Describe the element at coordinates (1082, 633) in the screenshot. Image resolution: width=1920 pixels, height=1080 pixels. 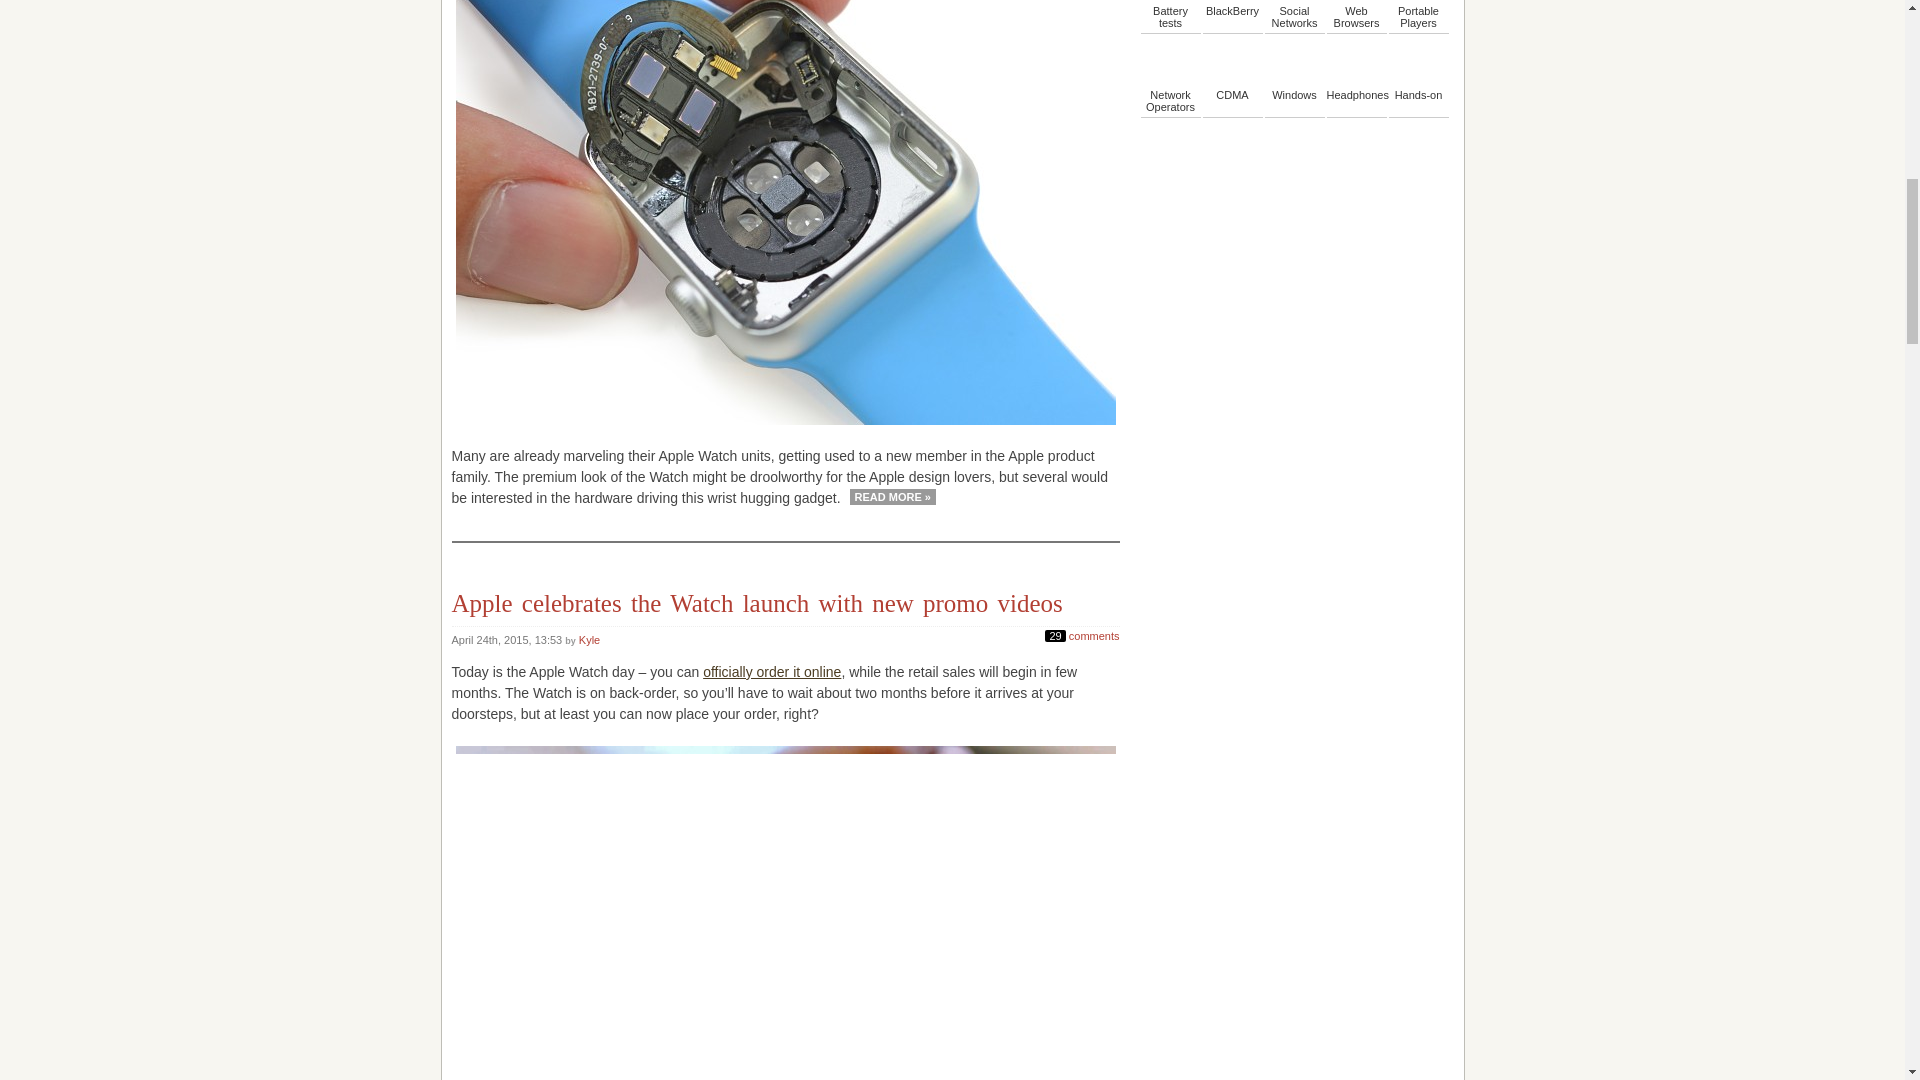
I see `29 comments` at that location.